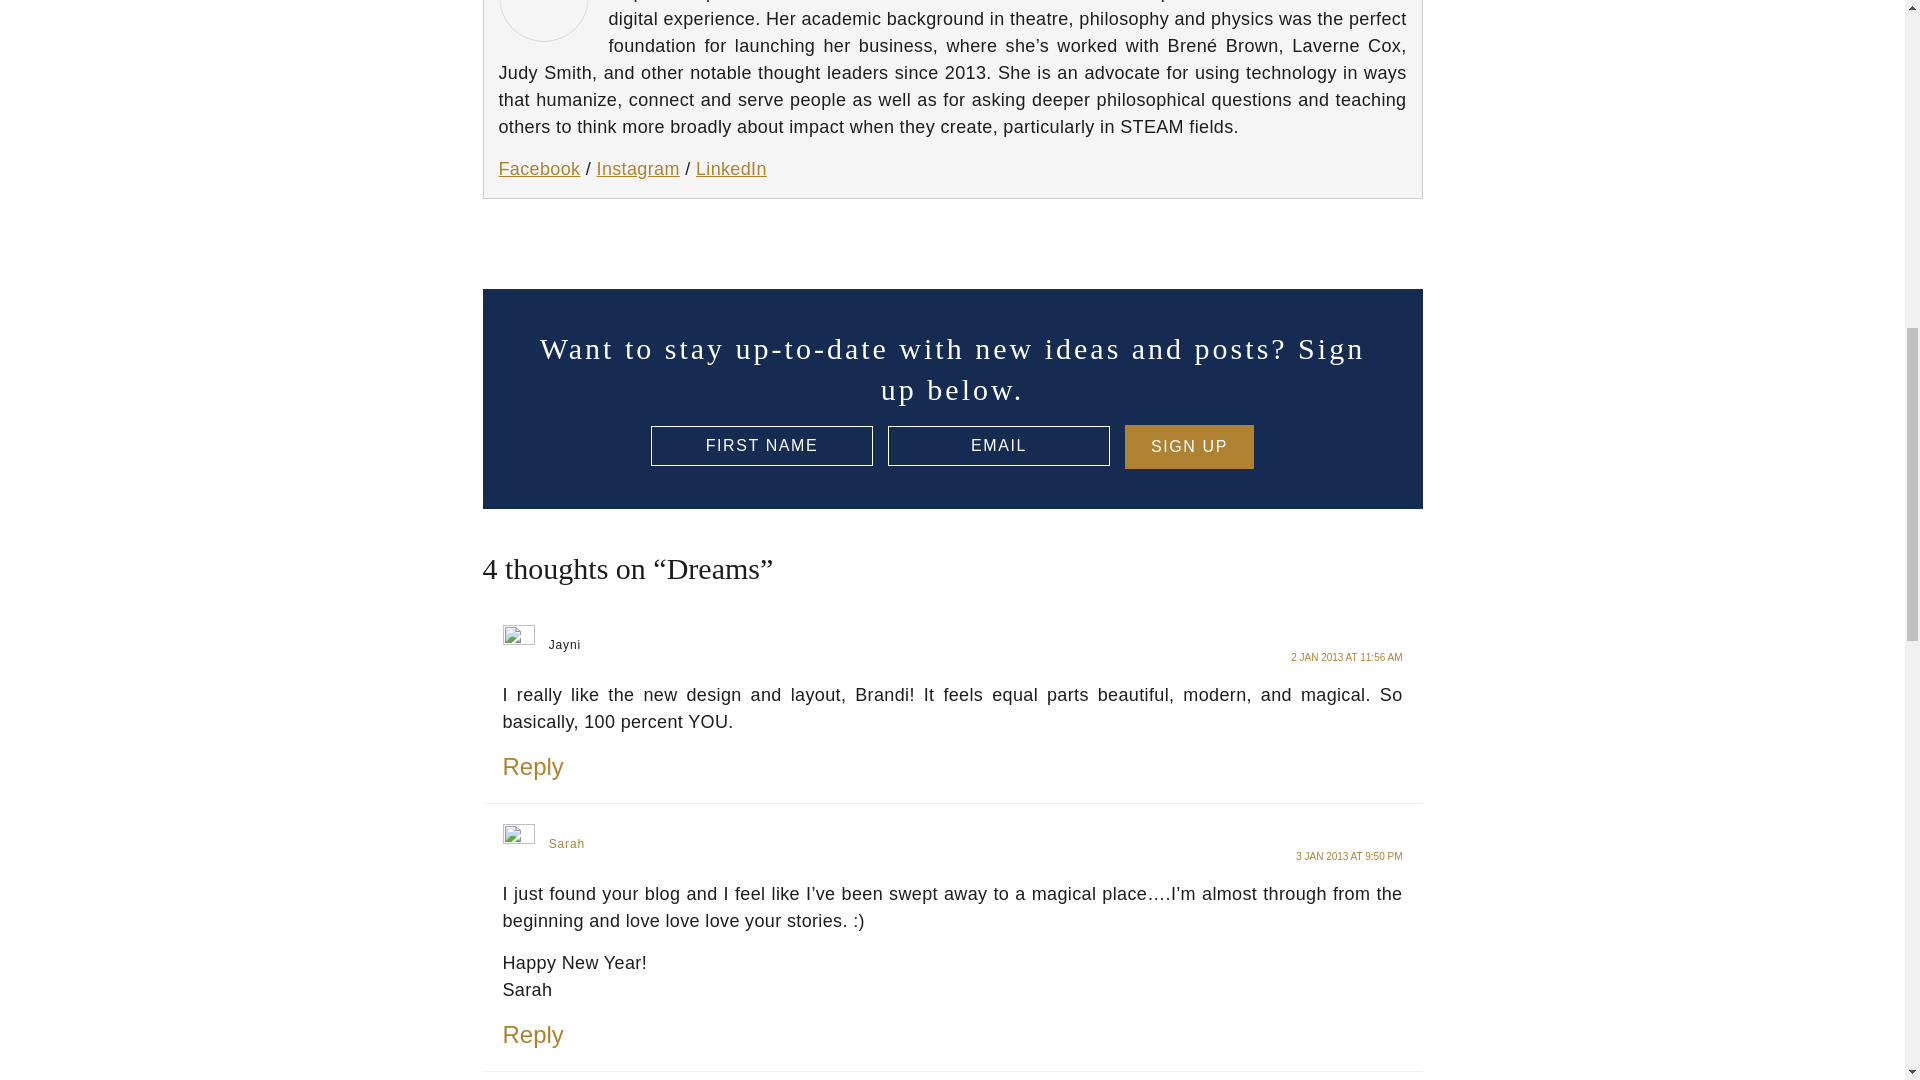 Image resolution: width=1920 pixels, height=1080 pixels. What do you see at coordinates (1346, 658) in the screenshot?
I see `2 JAN 2013 AT 11:56 AM` at bounding box center [1346, 658].